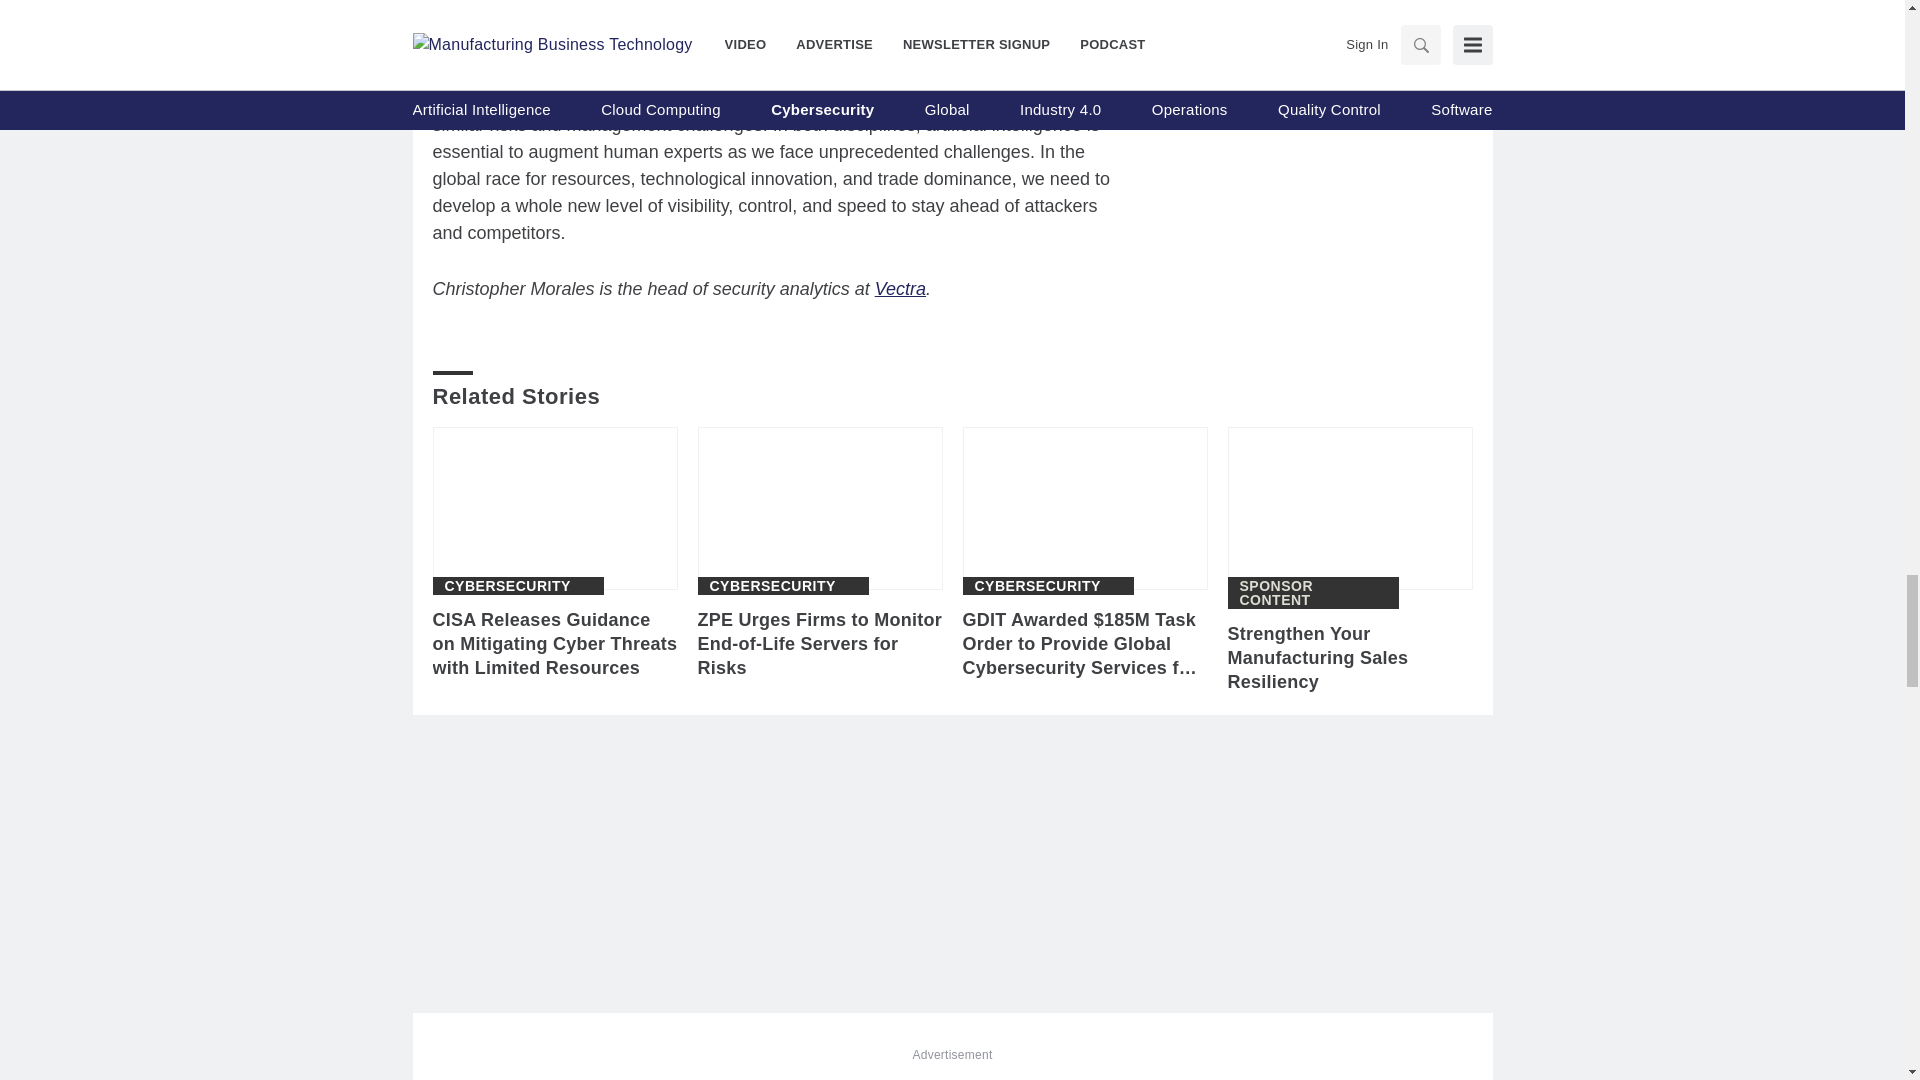  Describe the element at coordinates (1314, 592) in the screenshot. I see `Sponsor Content` at that location.